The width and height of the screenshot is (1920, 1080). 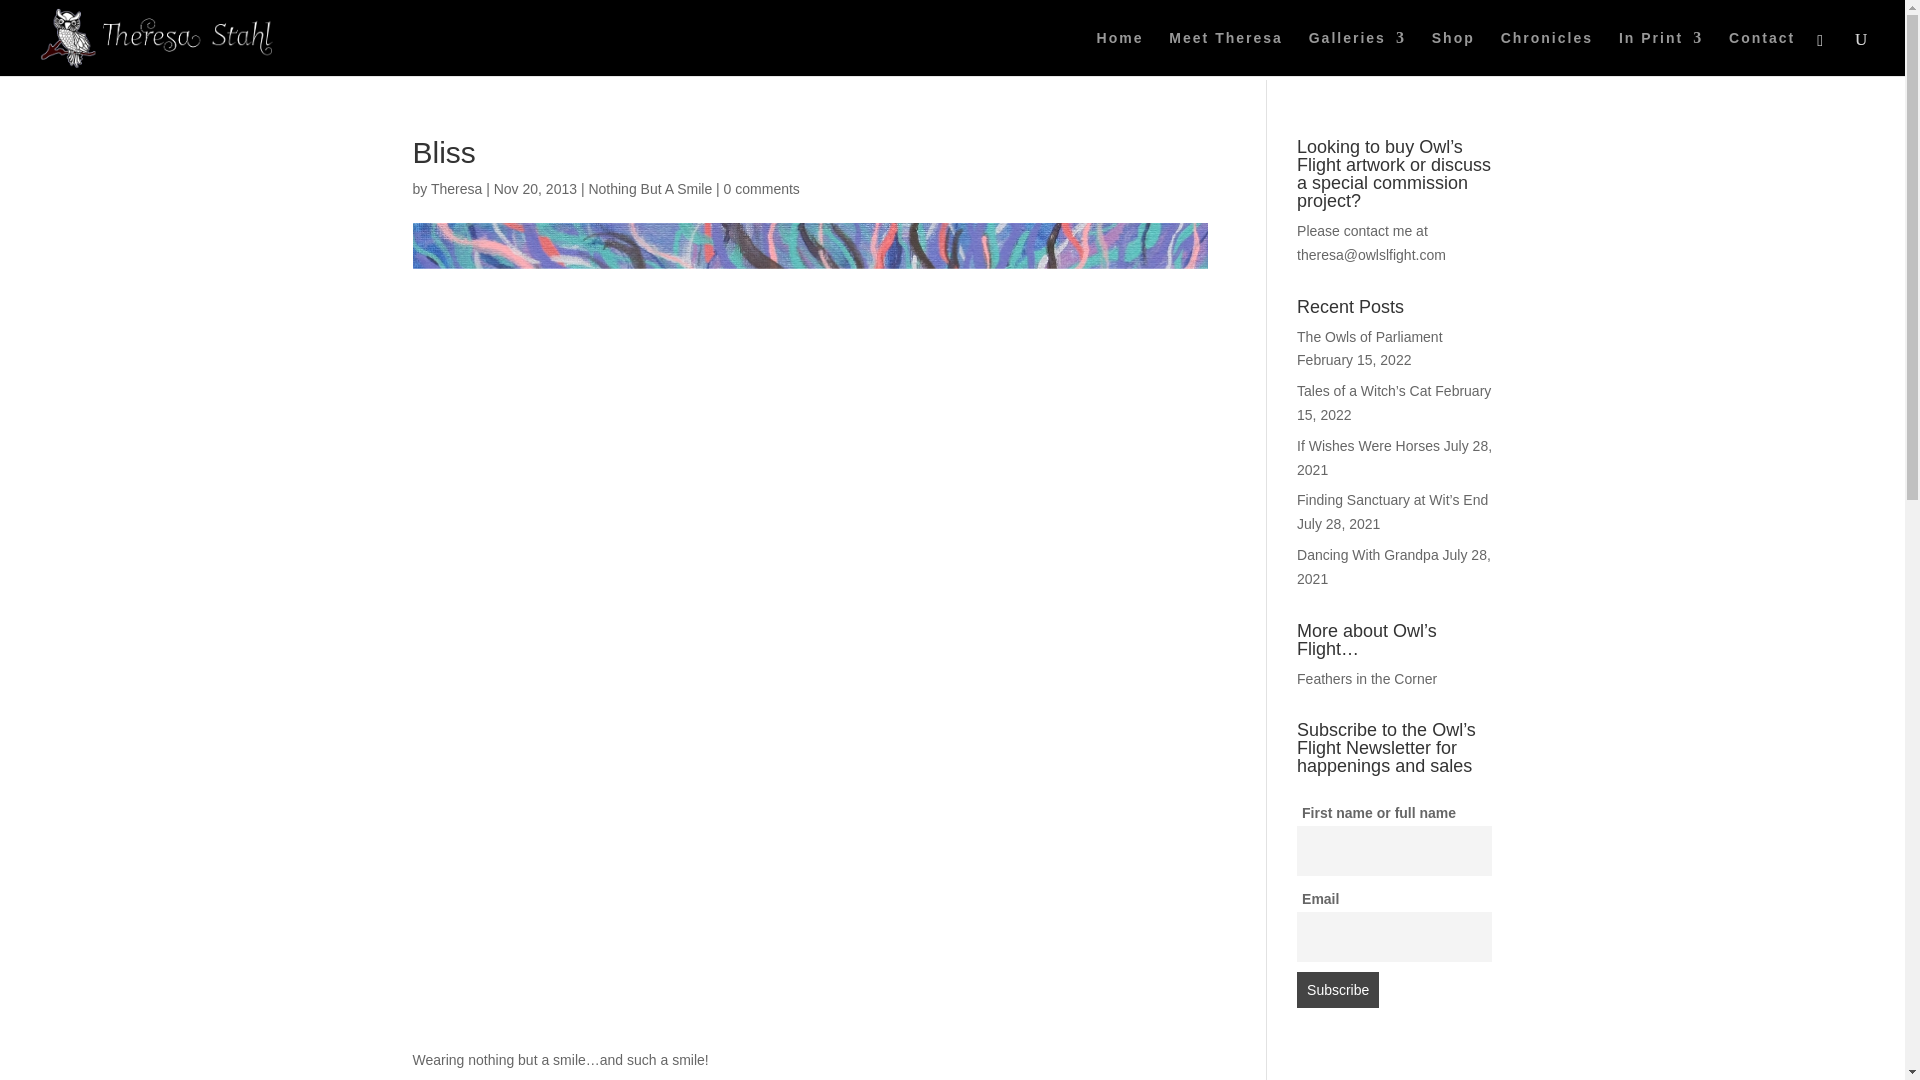 What do you see at coordinates (762, 188) in the screenshot?
I see `0 comments` at bounding box center [762, 188].